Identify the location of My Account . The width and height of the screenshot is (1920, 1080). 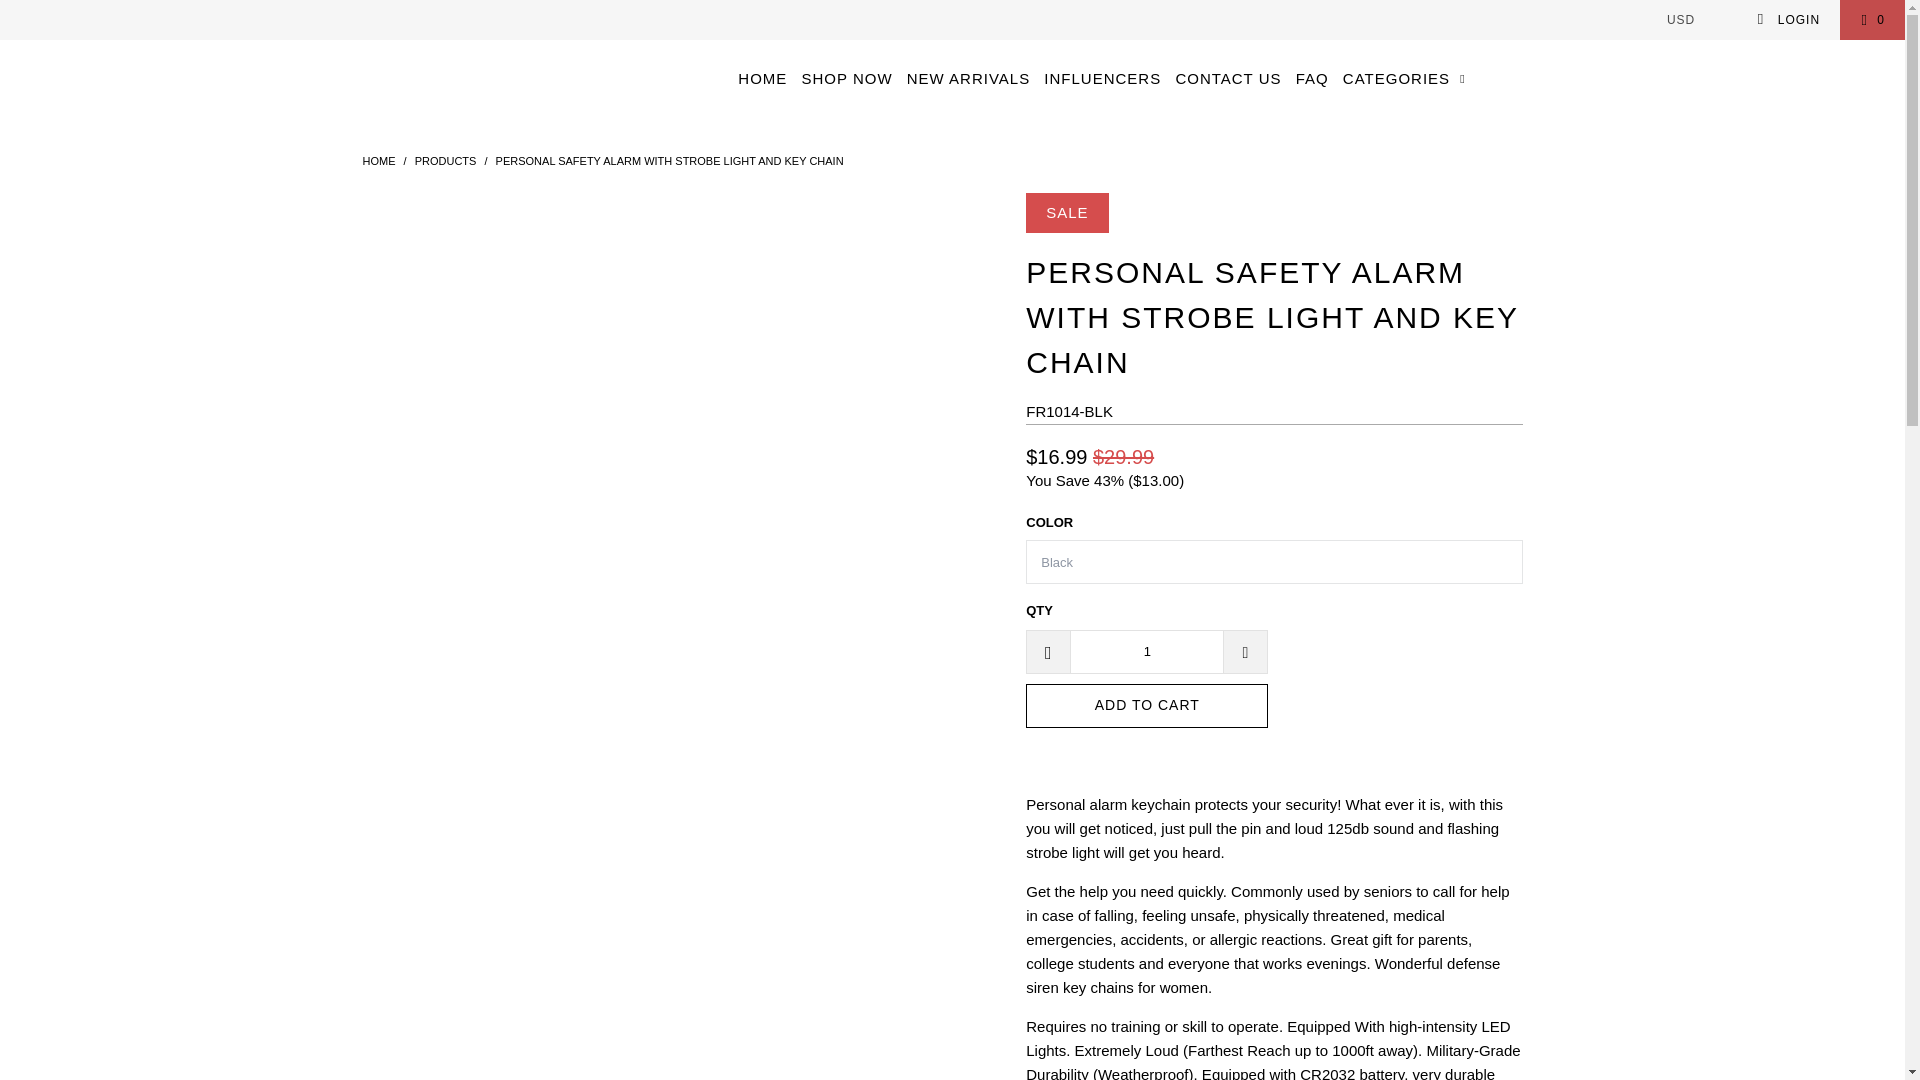
(1788, 20).